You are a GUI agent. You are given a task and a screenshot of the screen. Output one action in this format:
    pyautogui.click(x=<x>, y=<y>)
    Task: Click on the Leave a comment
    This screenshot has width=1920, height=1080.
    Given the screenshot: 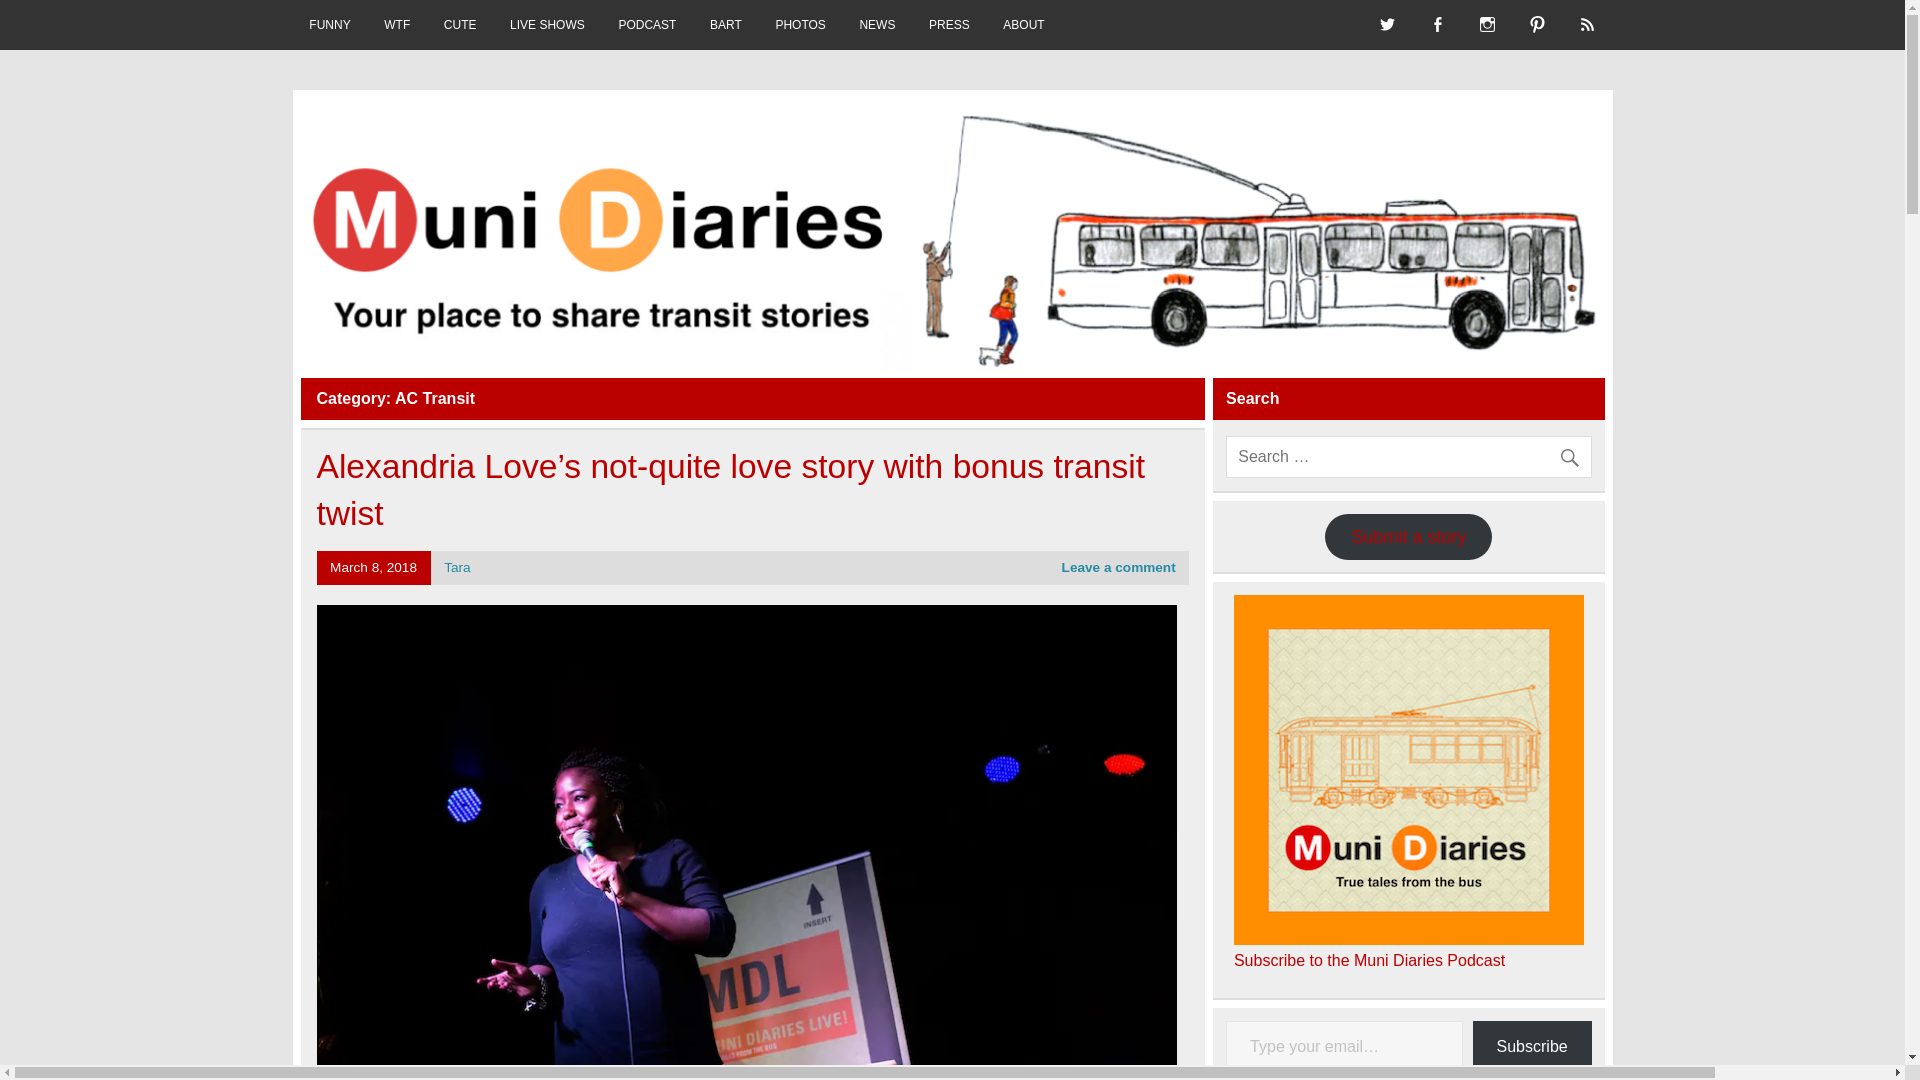 What is the action you would take?
    pyautogui.click(x=1118, y=567)
    